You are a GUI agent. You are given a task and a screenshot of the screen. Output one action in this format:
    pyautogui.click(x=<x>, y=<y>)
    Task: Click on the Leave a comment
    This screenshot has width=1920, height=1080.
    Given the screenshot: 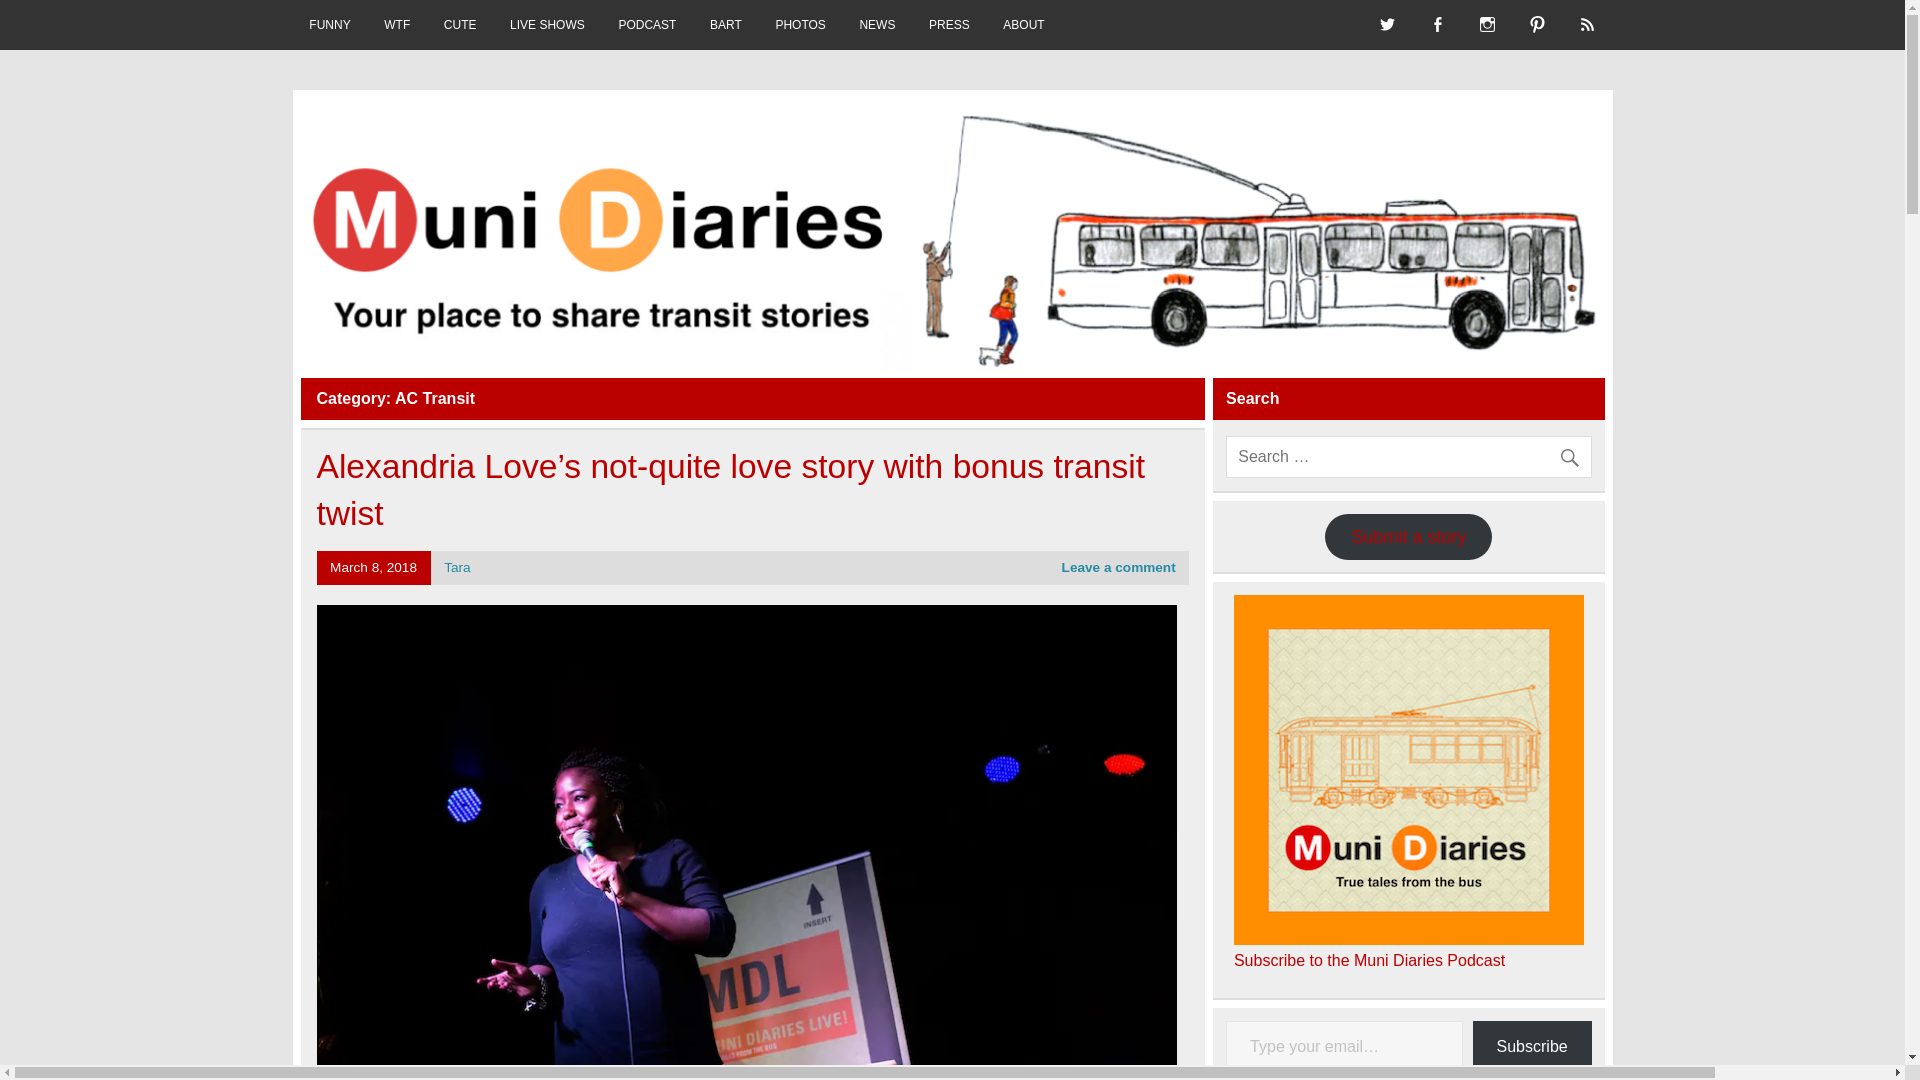 What is the action you would take?
    pyautogui.click(x=1118, y=567)
    